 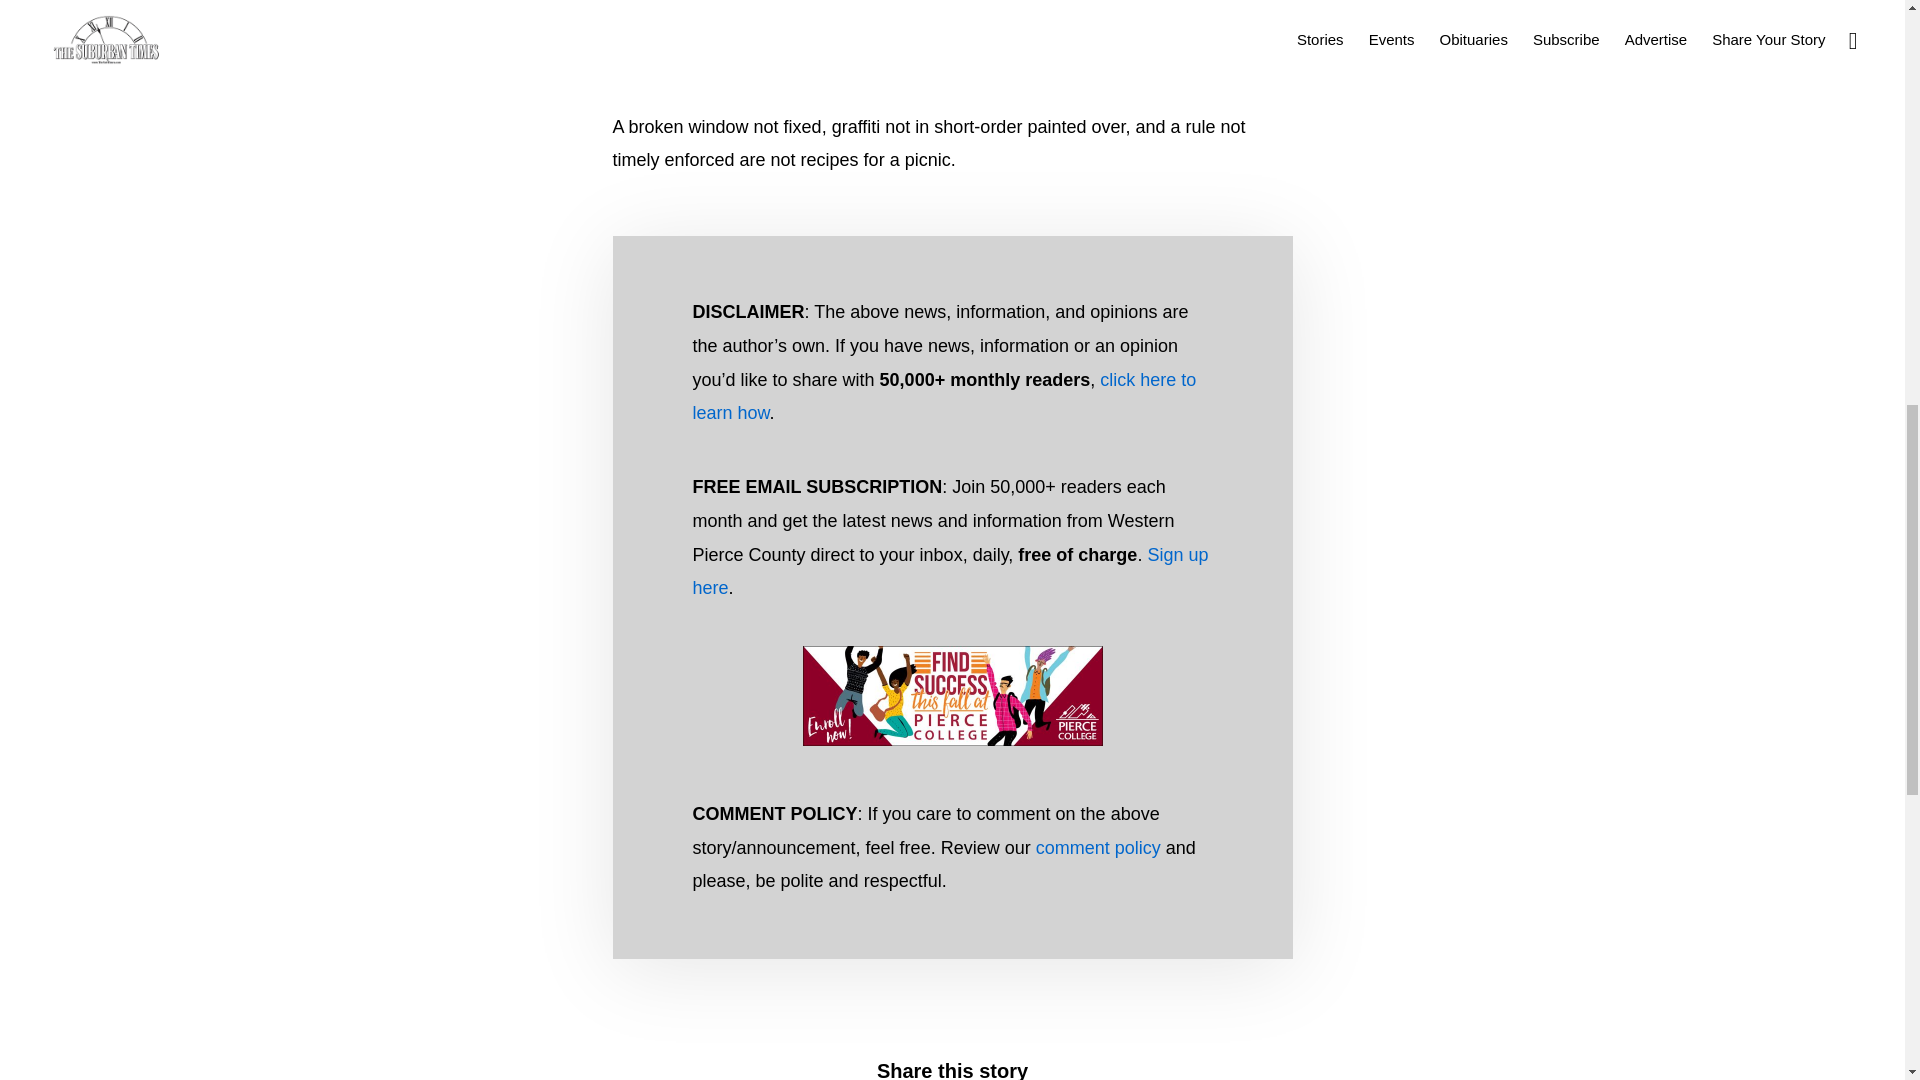 I want to click on Sign up here, so click(x=949, y=572).